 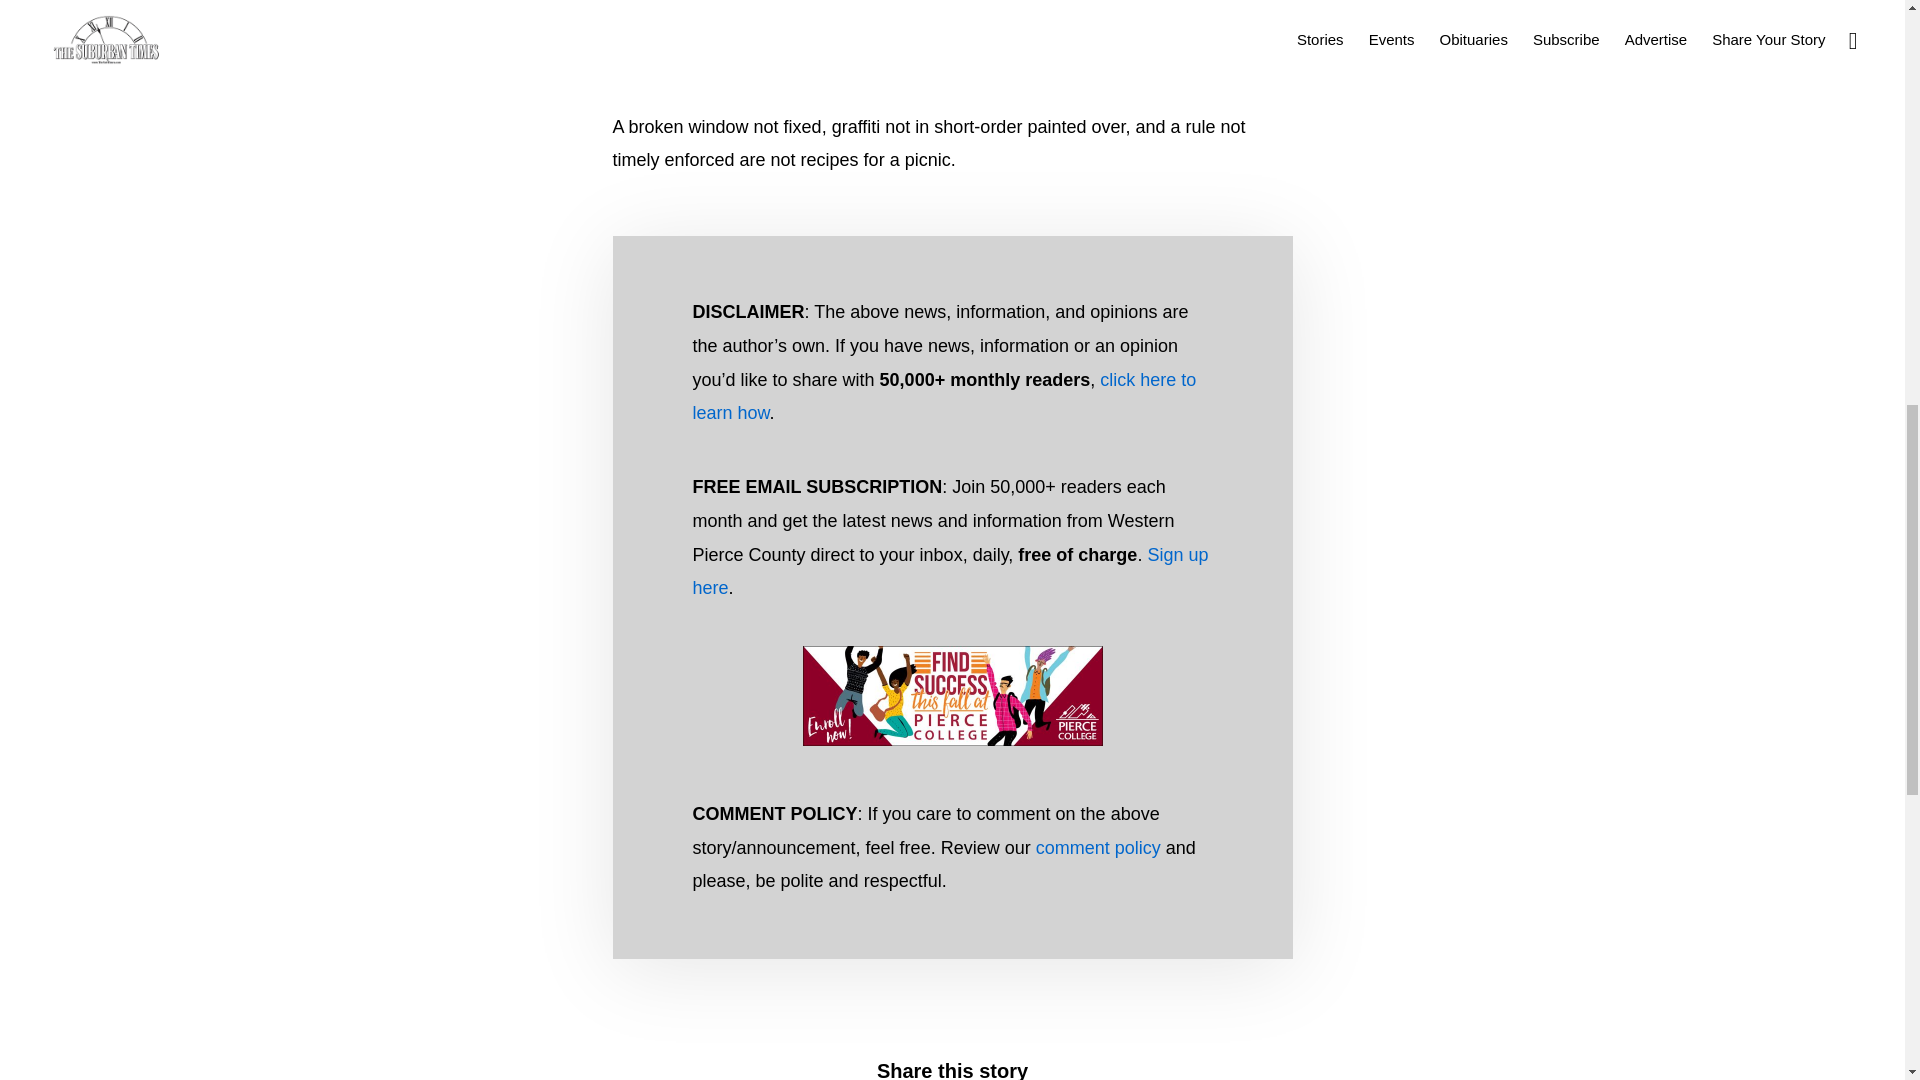 I want to click on Sign up here, so click(x=949, y=572).